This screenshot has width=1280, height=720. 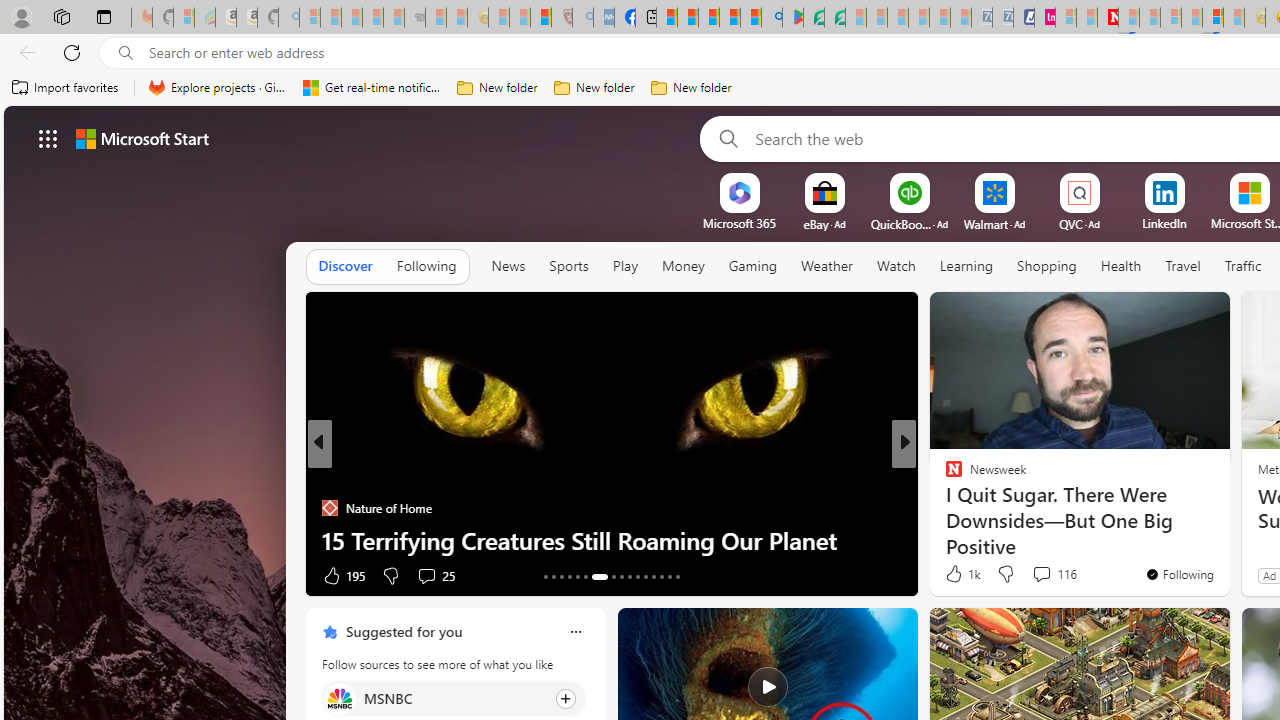 What do you see at coordinates (1150, 18) in the screenshot?
I see `14 Common Myths Debunked By Scientific Facts - Sleeping` at bounding box center [1150, 18].